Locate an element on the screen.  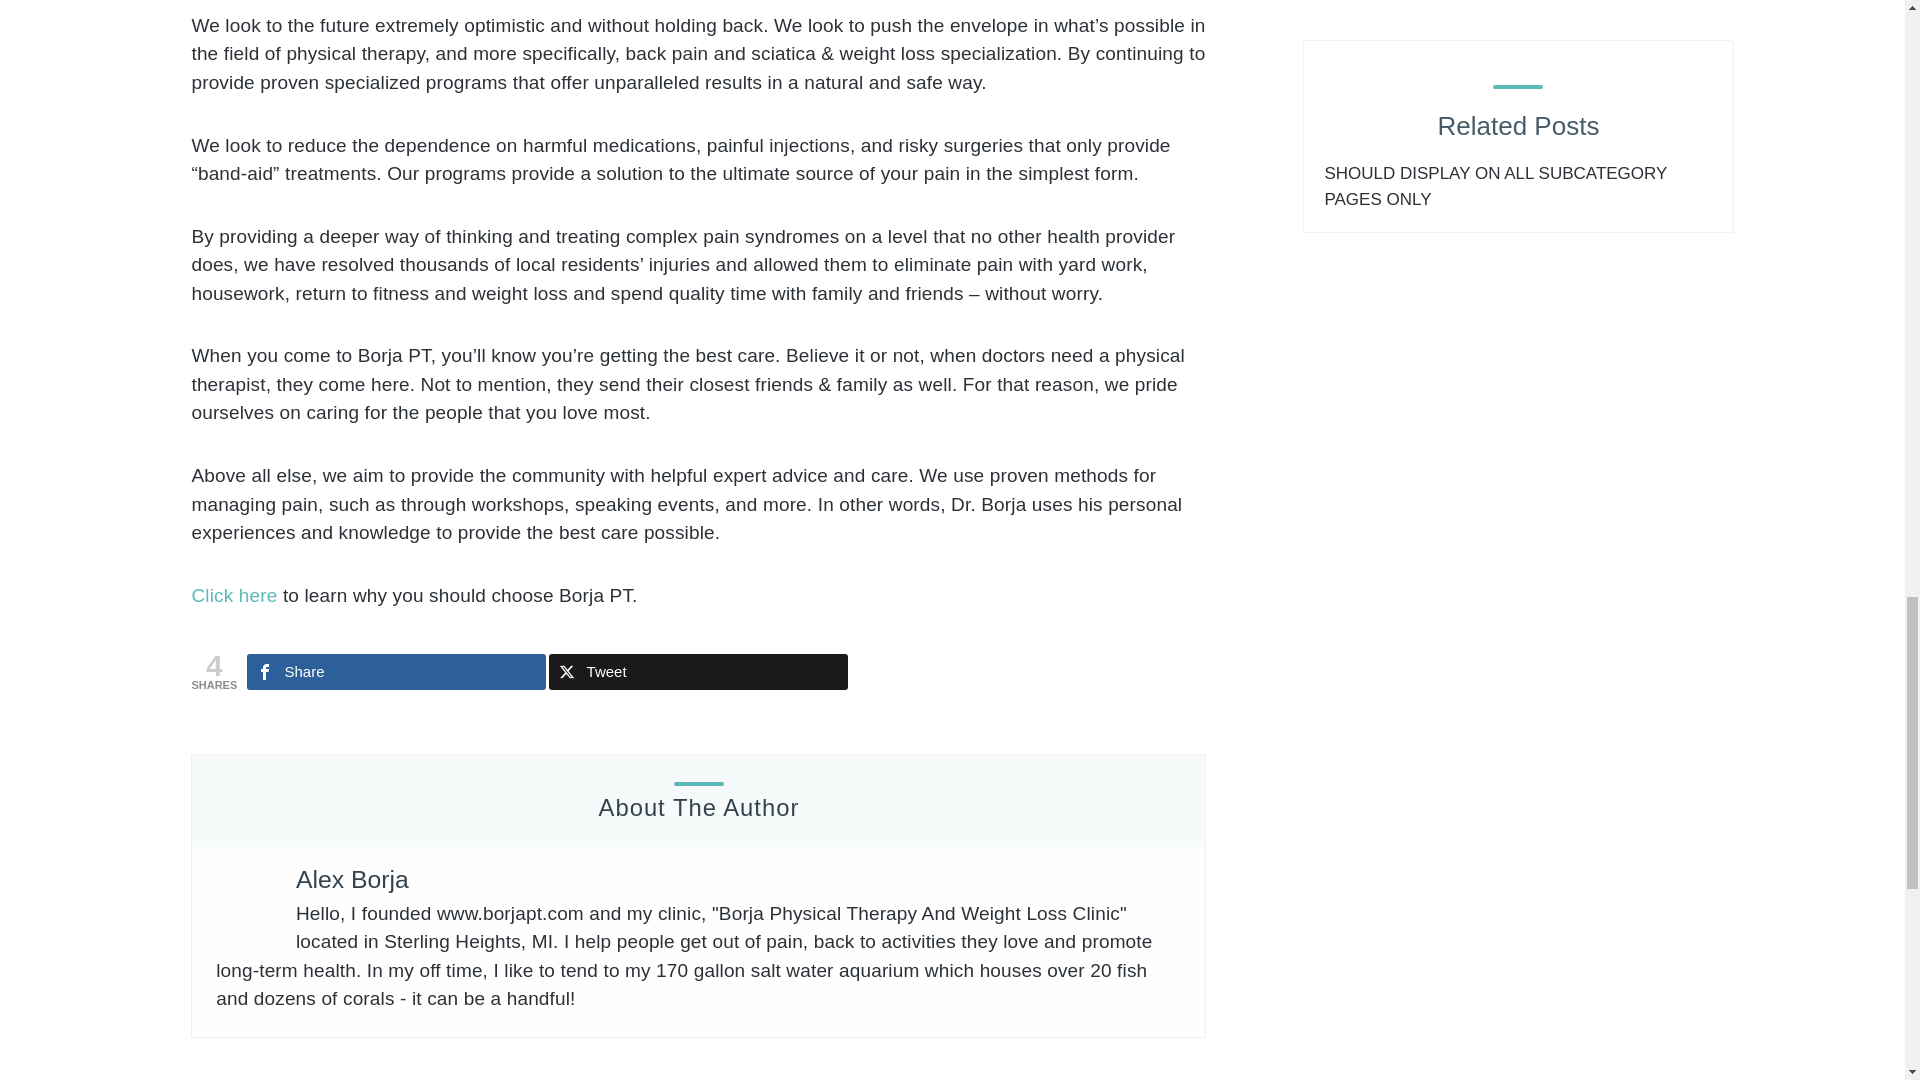
Tweet is located at coordinates (698, 672).